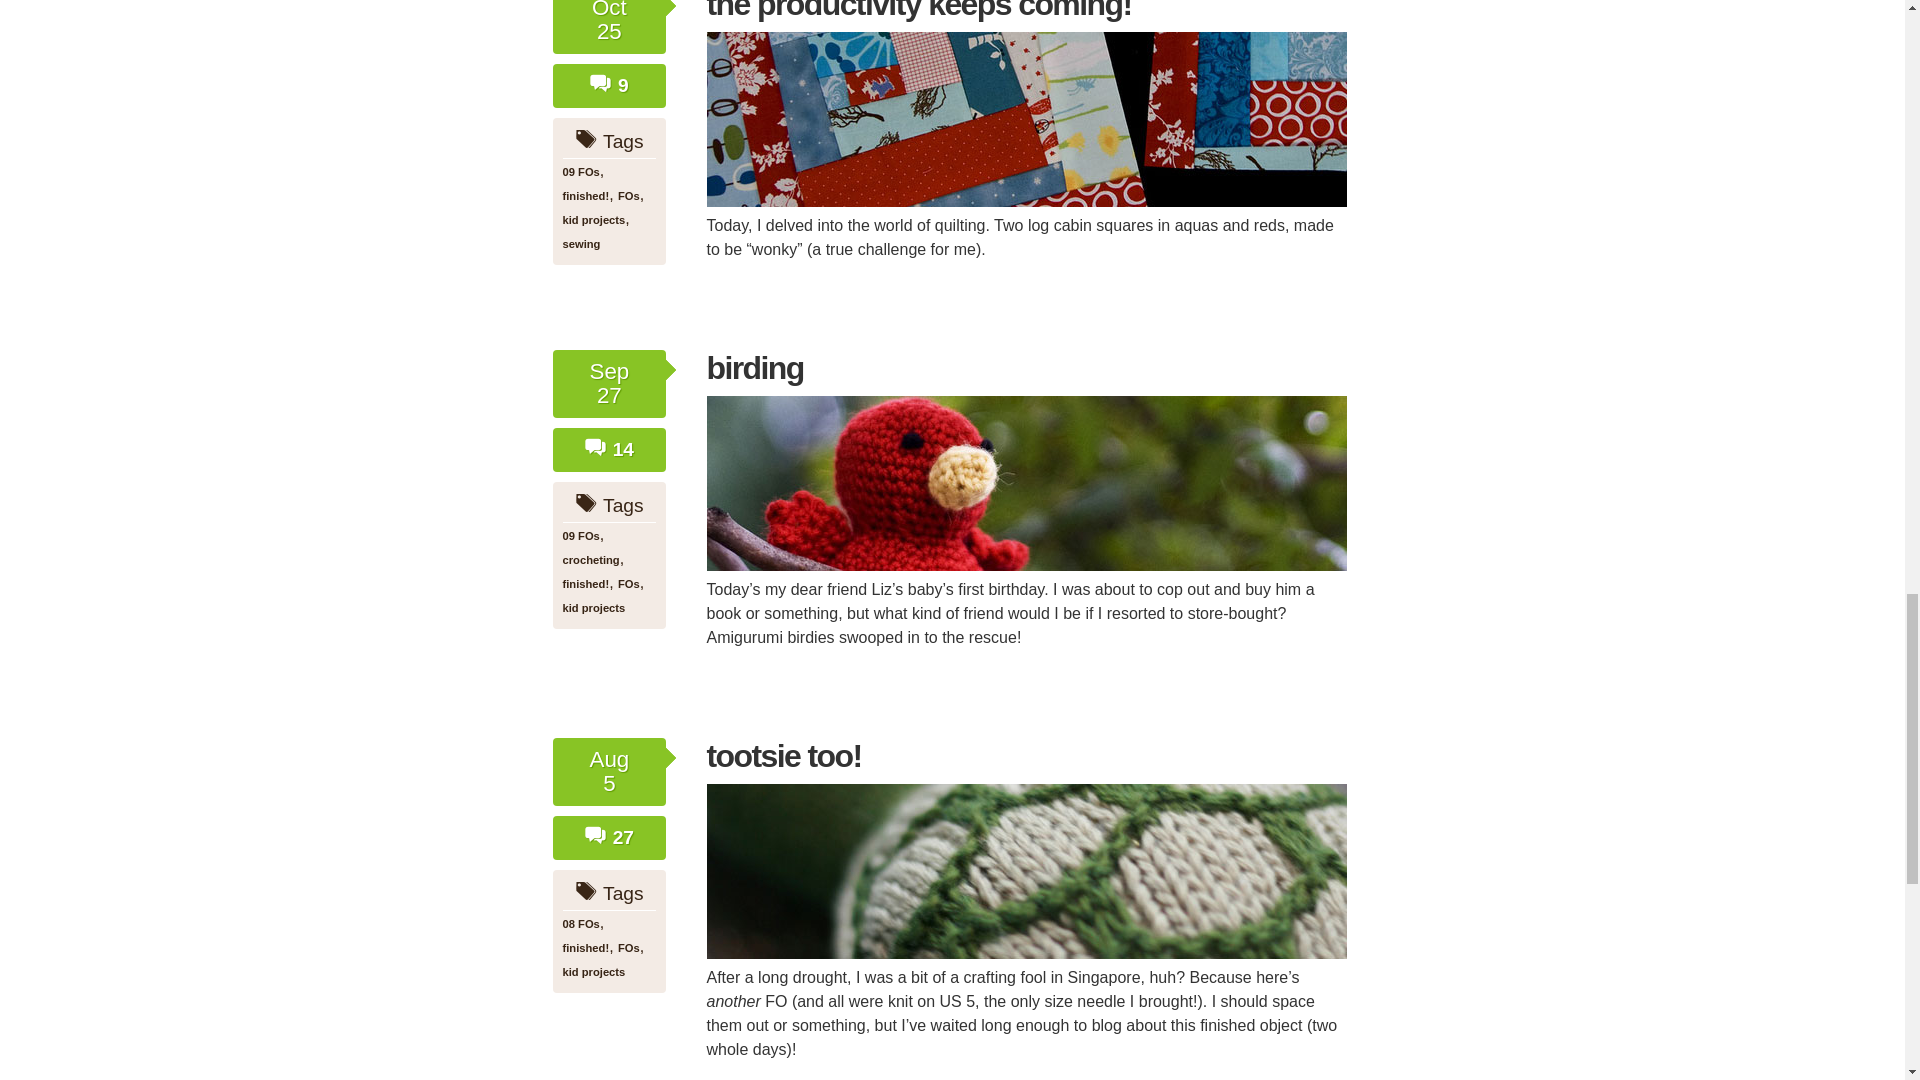 This screenshot has width=1920, height=1080. Describe the element at coordinates (580, 243) in the screenshot. I see `sewing` at that location.